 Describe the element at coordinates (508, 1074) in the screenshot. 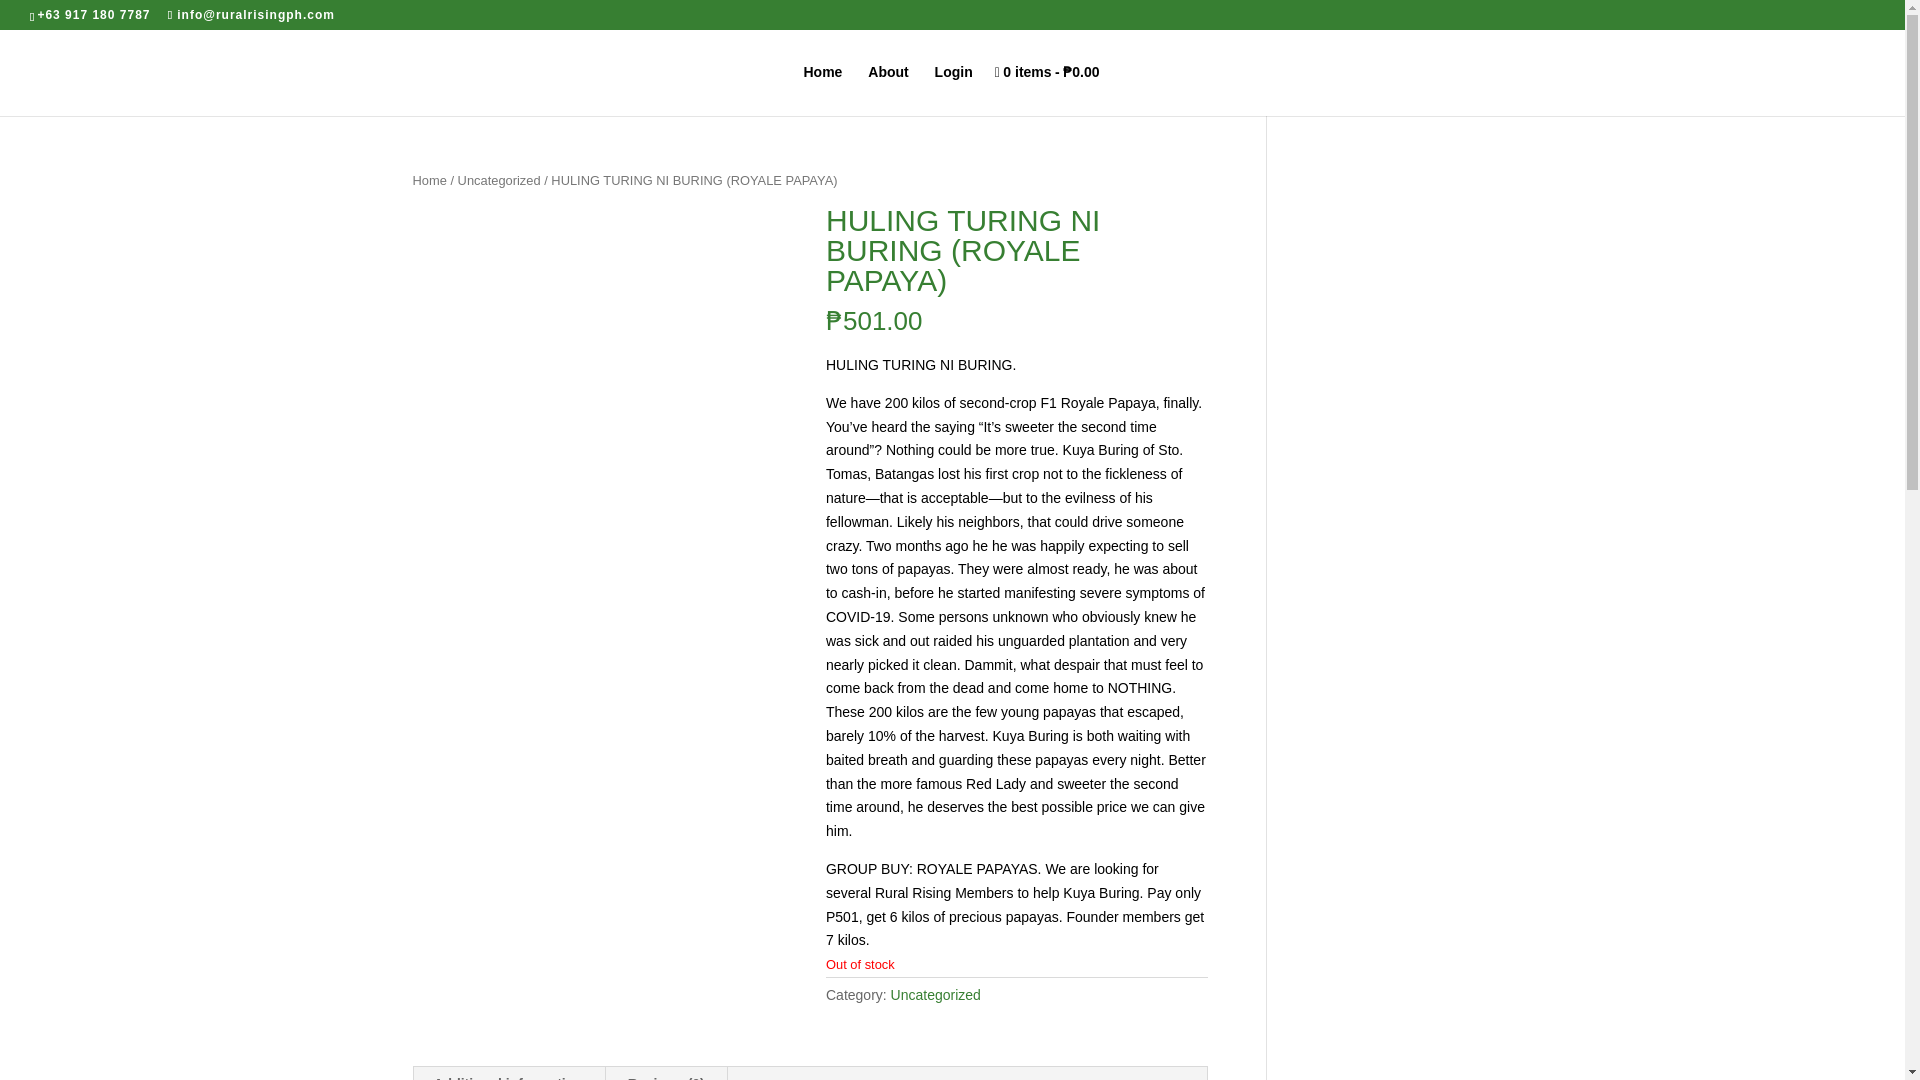

I see `Additional information` at that location.